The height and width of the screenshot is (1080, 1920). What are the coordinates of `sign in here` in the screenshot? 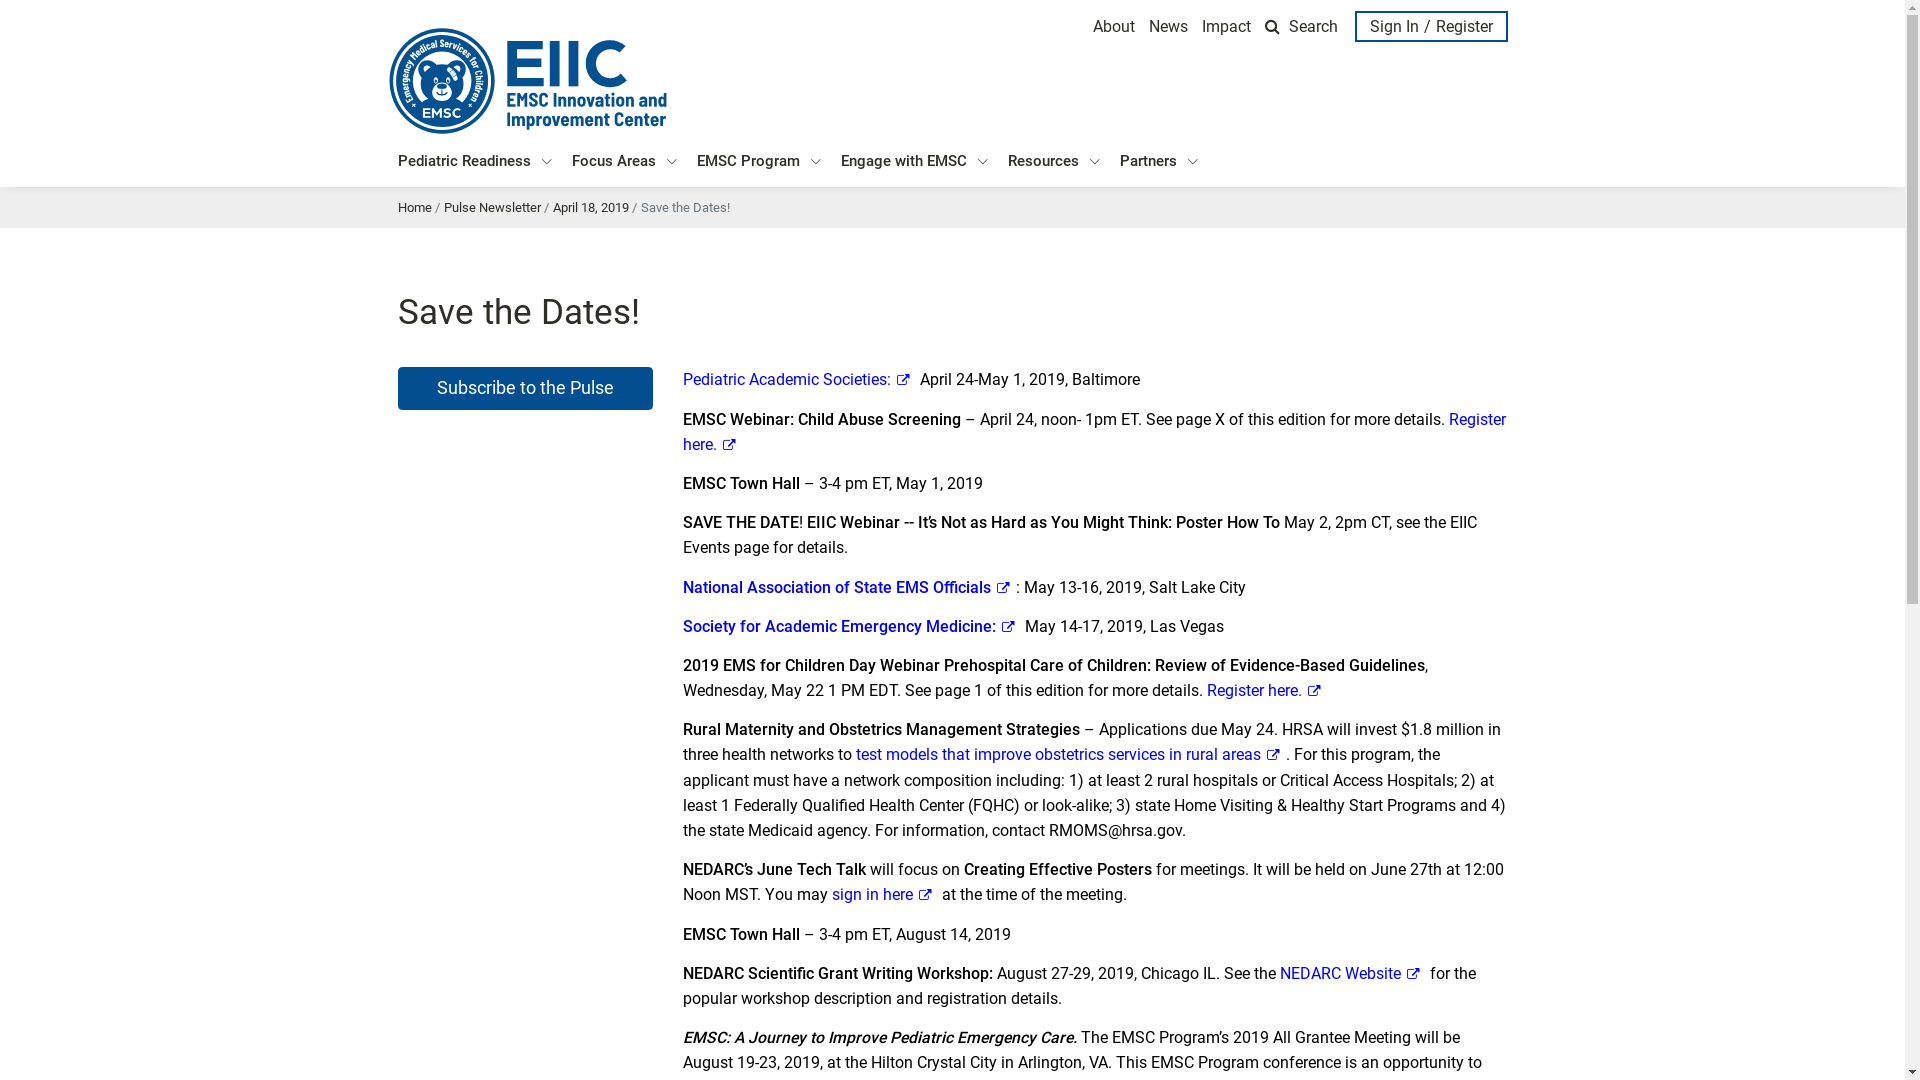 It's located at (886, 894).